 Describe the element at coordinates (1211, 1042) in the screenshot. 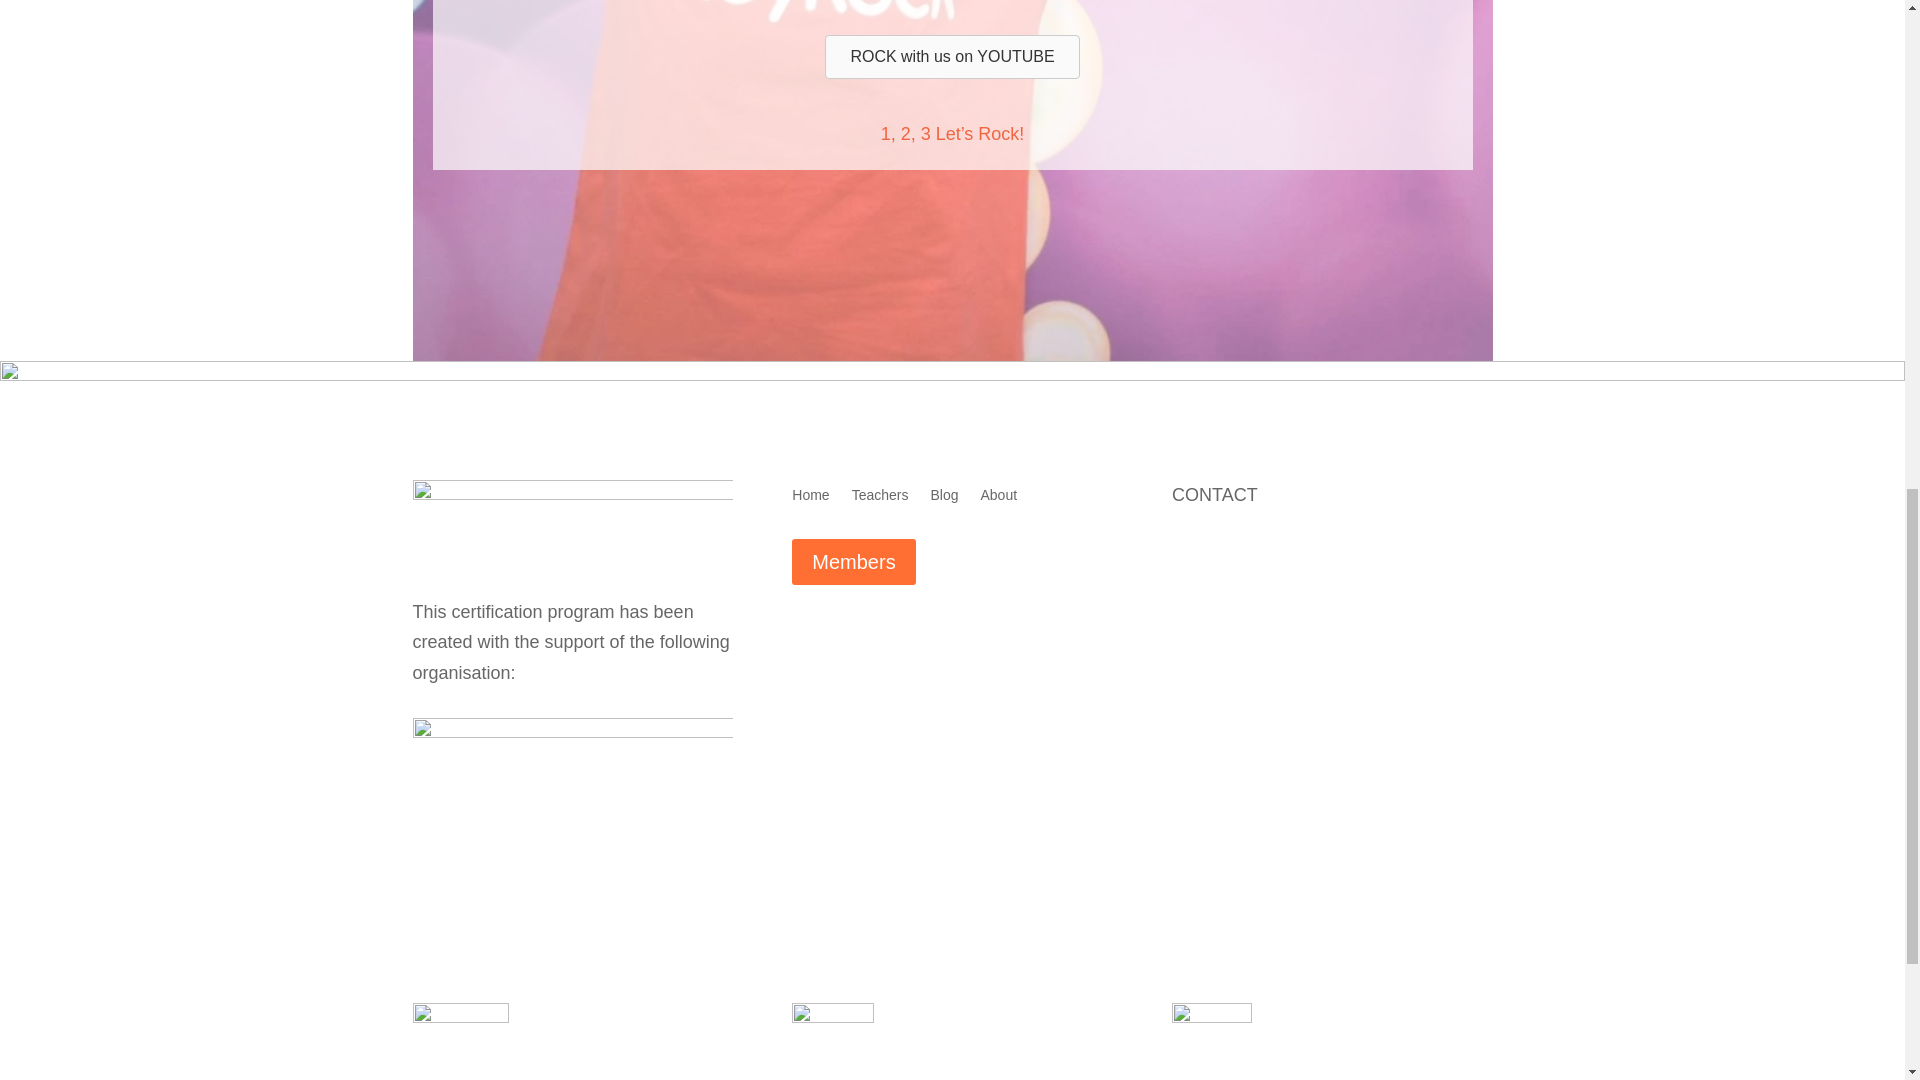

I see `facebook` at that location.